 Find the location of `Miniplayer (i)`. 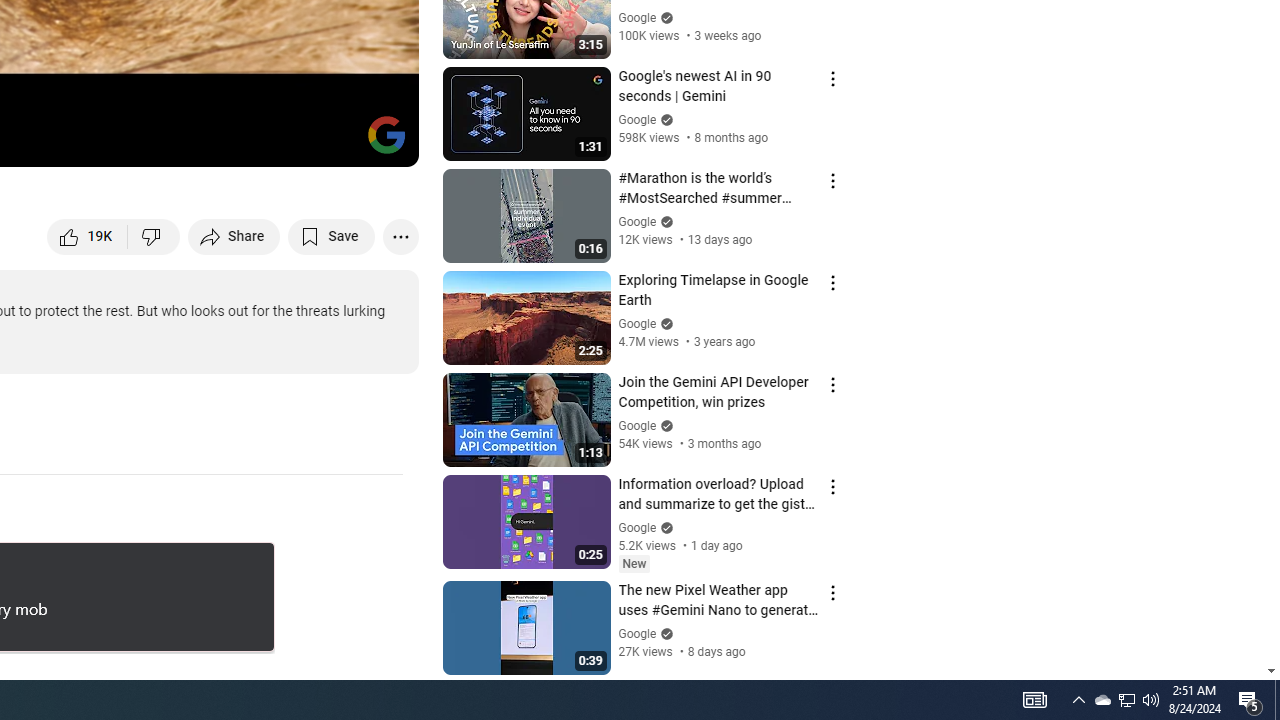

Miniplayer (i) is located at coordinates (286, 142).